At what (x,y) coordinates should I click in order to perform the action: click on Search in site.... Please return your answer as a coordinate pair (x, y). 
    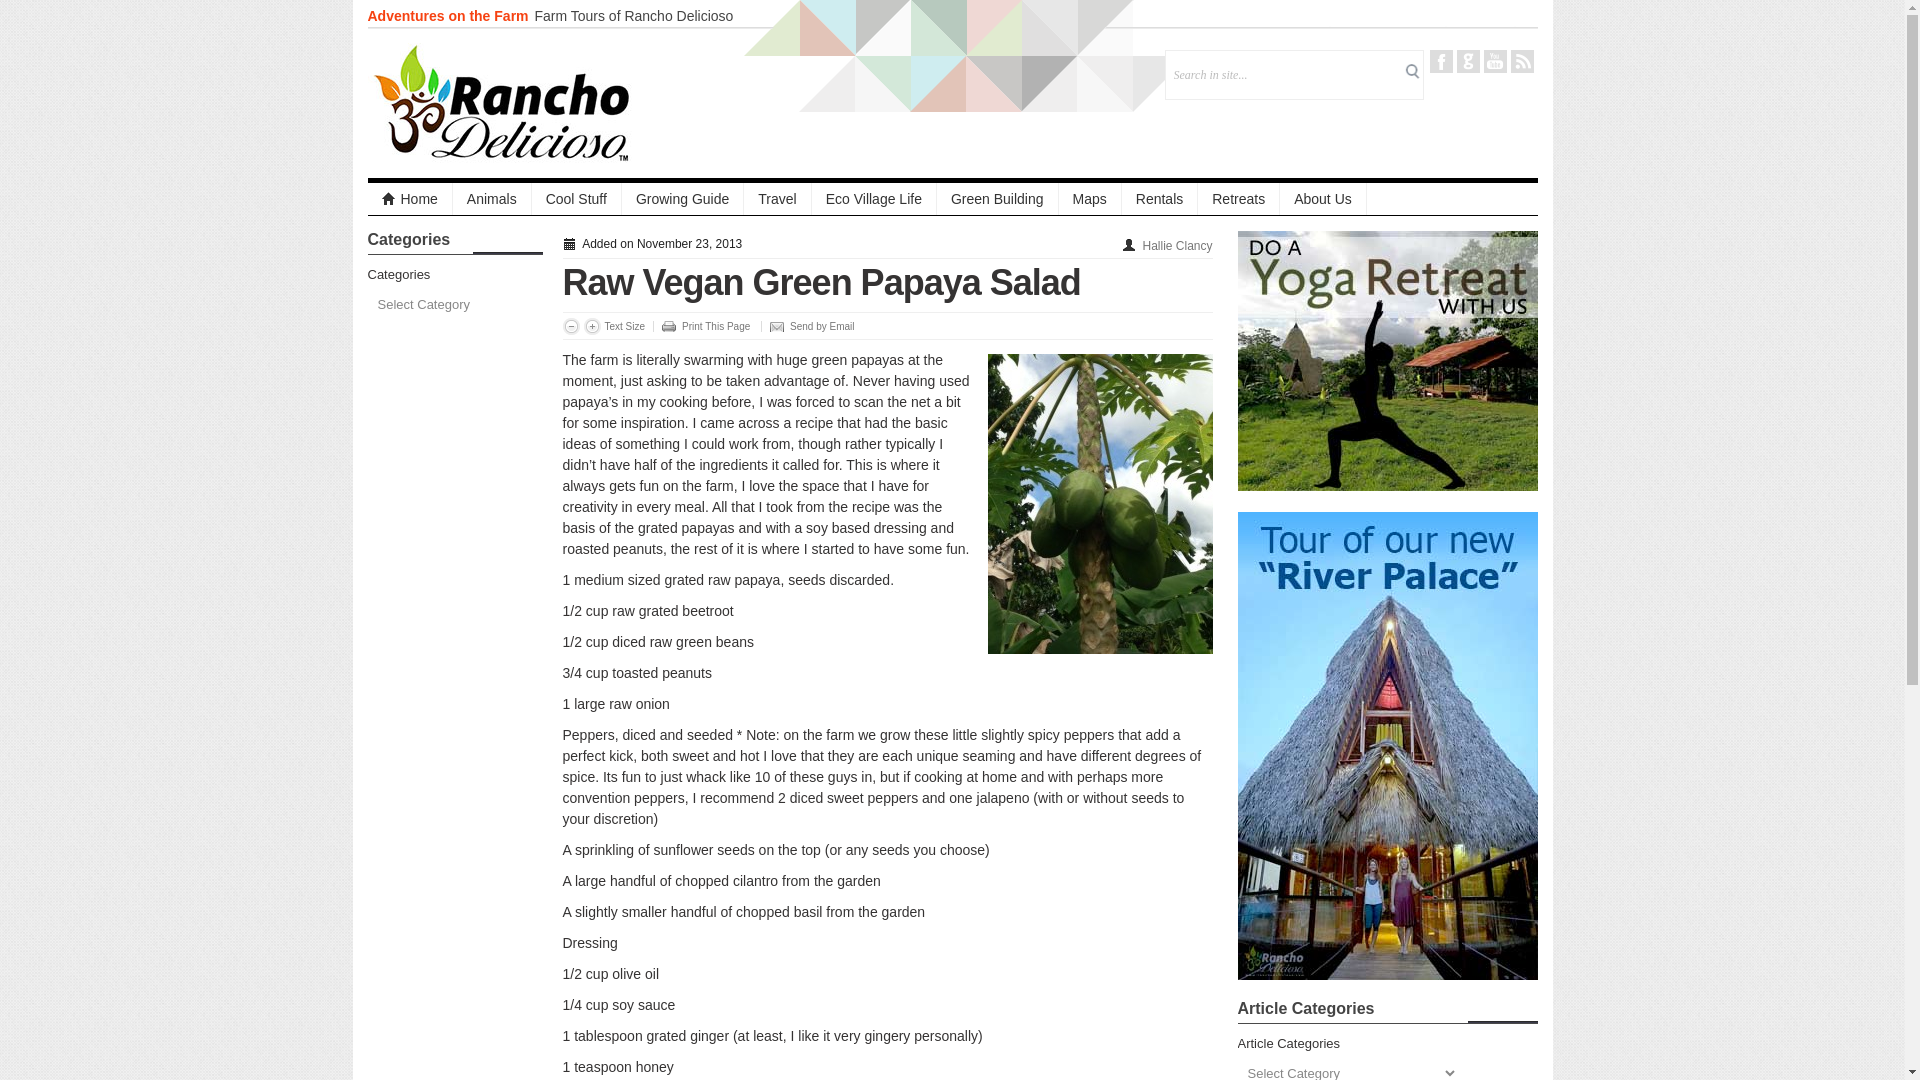
    Looking at the image, I should click on (1284, 74).